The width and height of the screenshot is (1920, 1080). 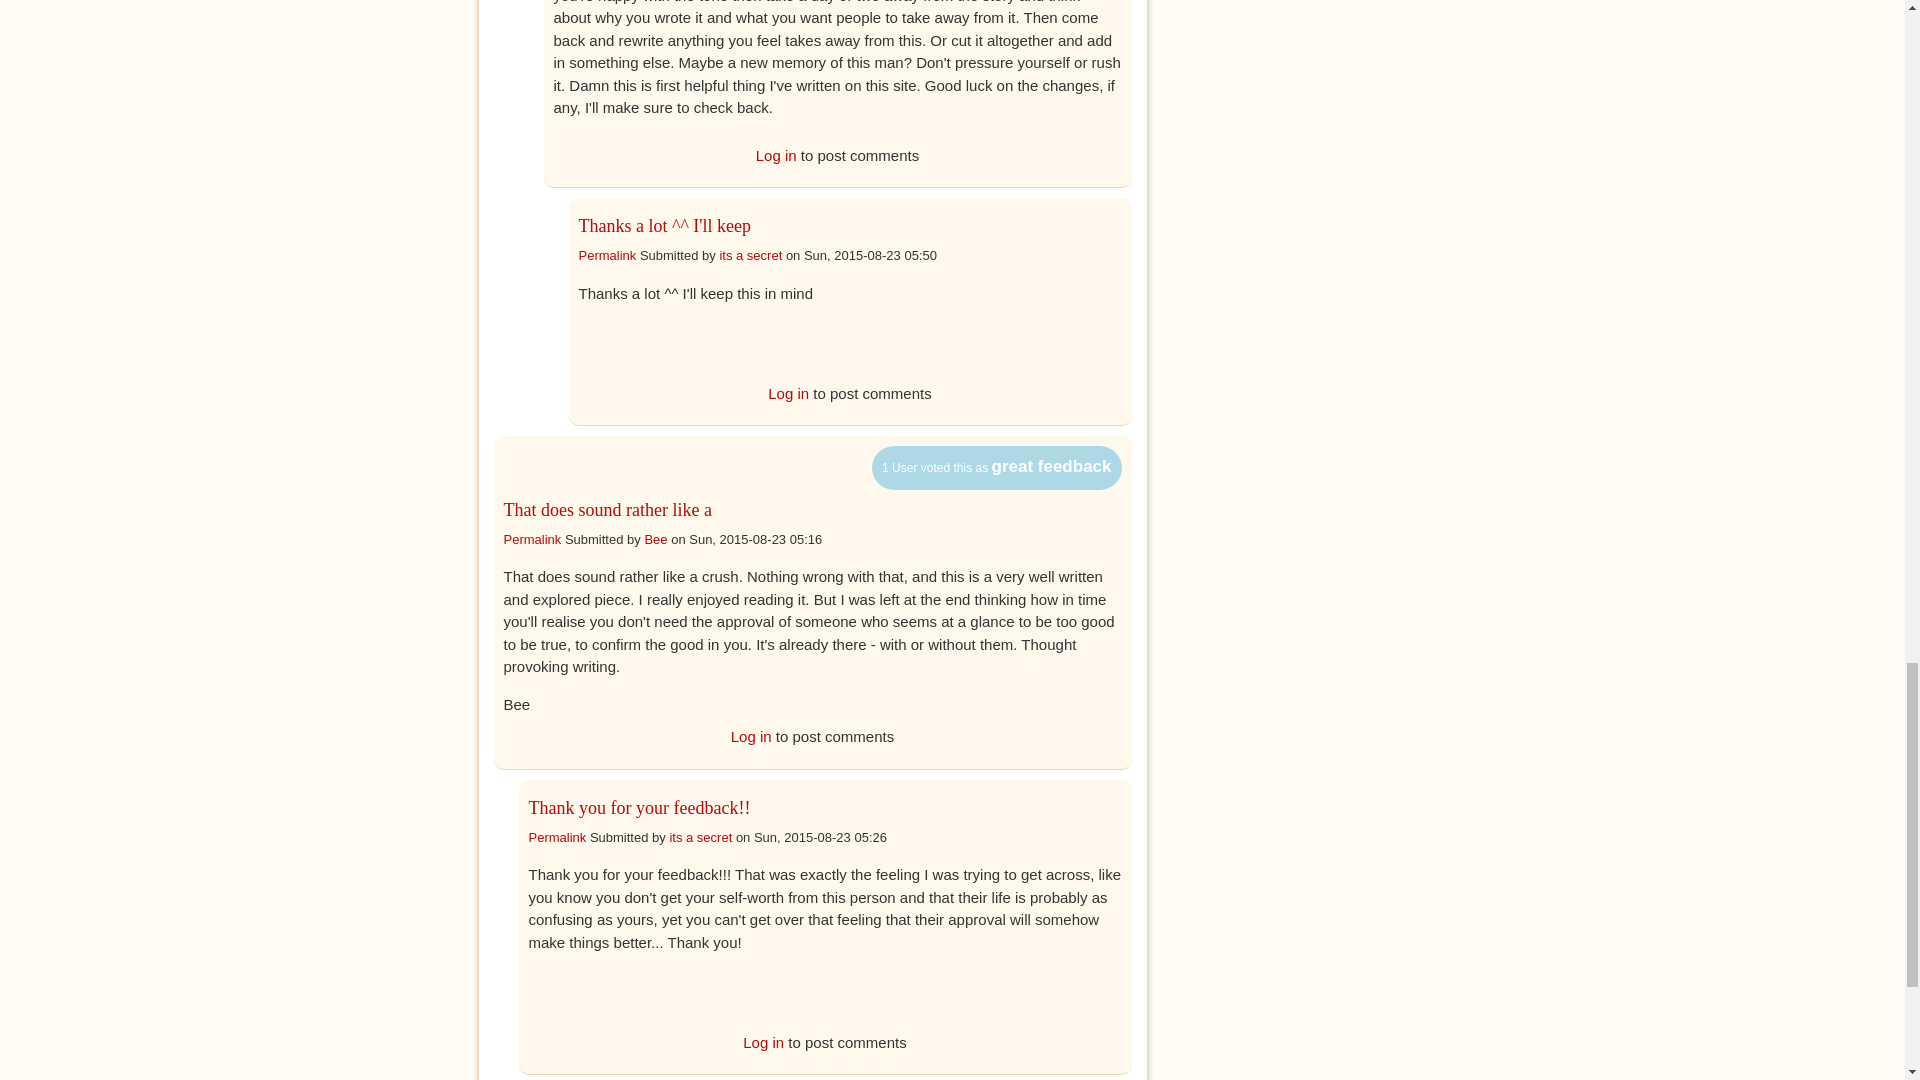 What do you see at coordinates (606, 256) in the screenshot?
I see `Permalink` at bounding box center [606, 256].